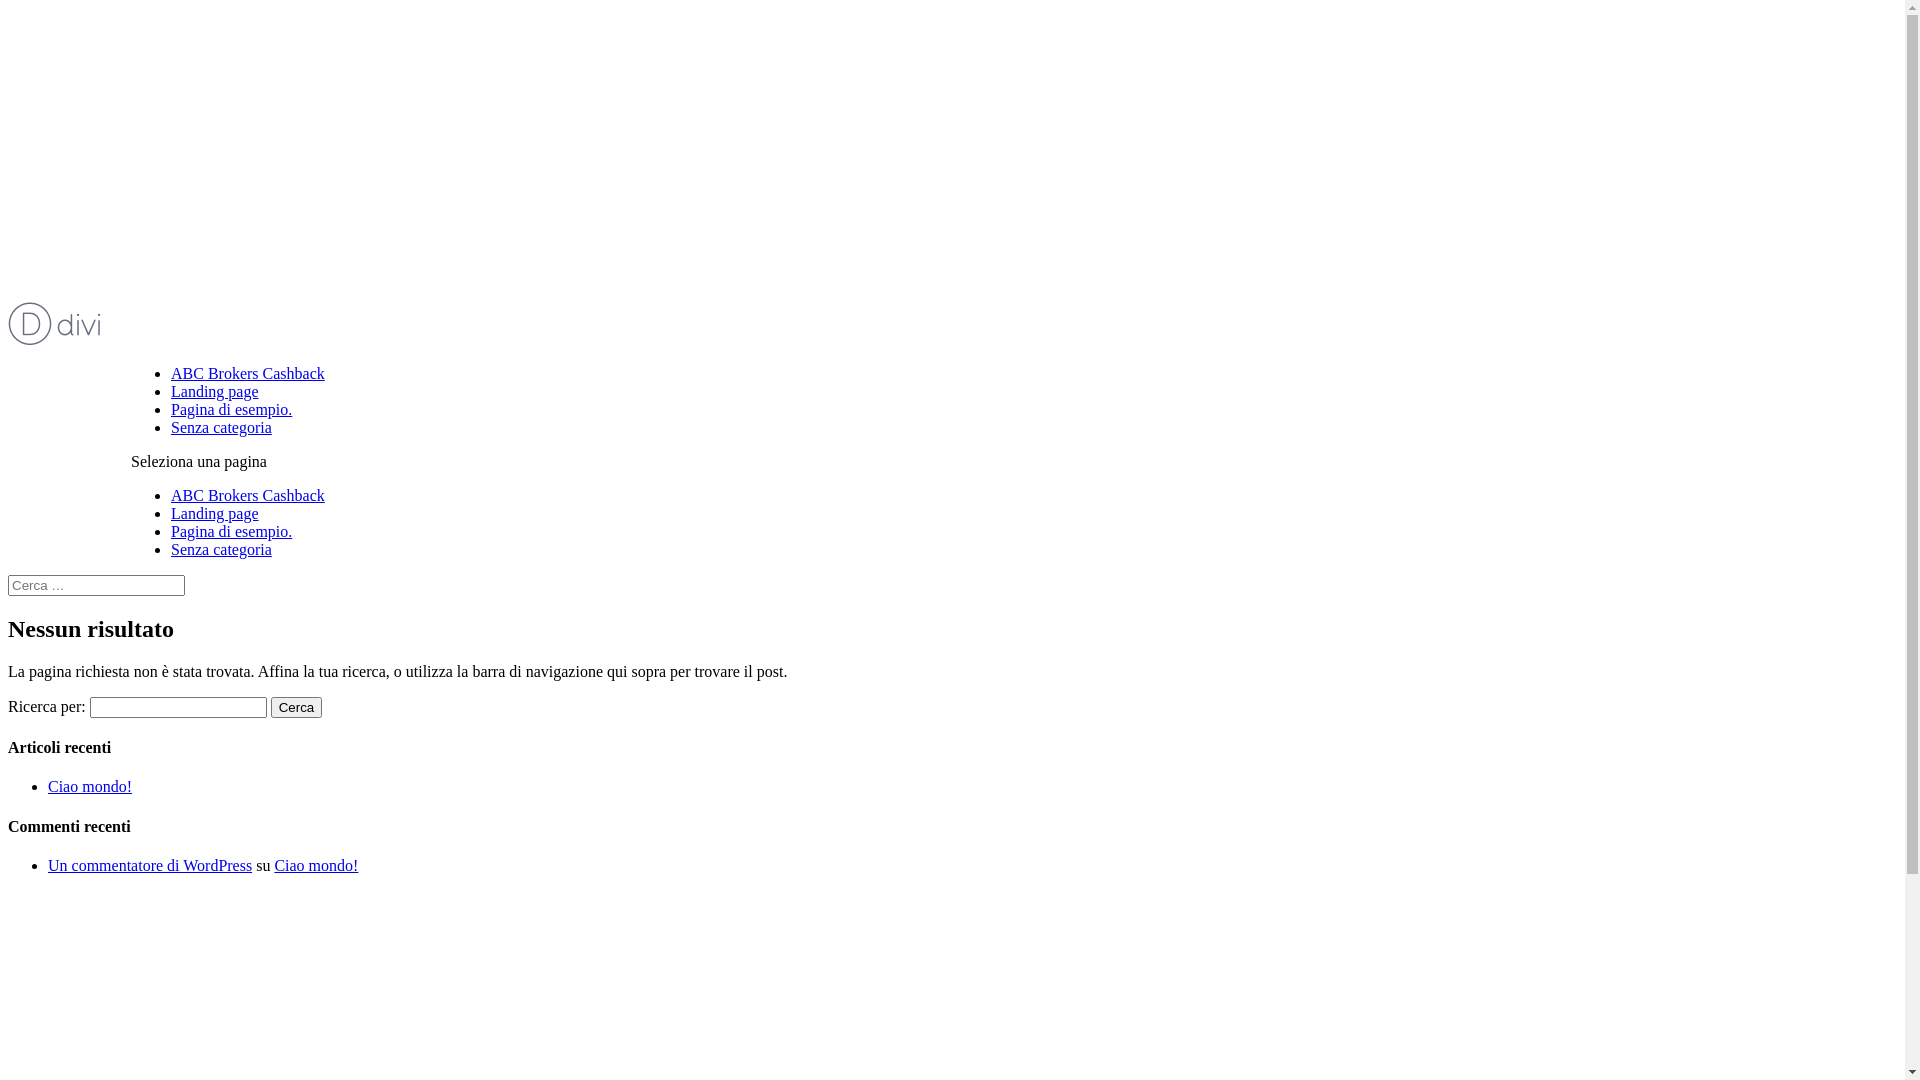 The height and width of the screenshot is (1080, 1920). Describe the element at coordinates (222, 550) in the screenshot. I see `Senza categoria` at that location.